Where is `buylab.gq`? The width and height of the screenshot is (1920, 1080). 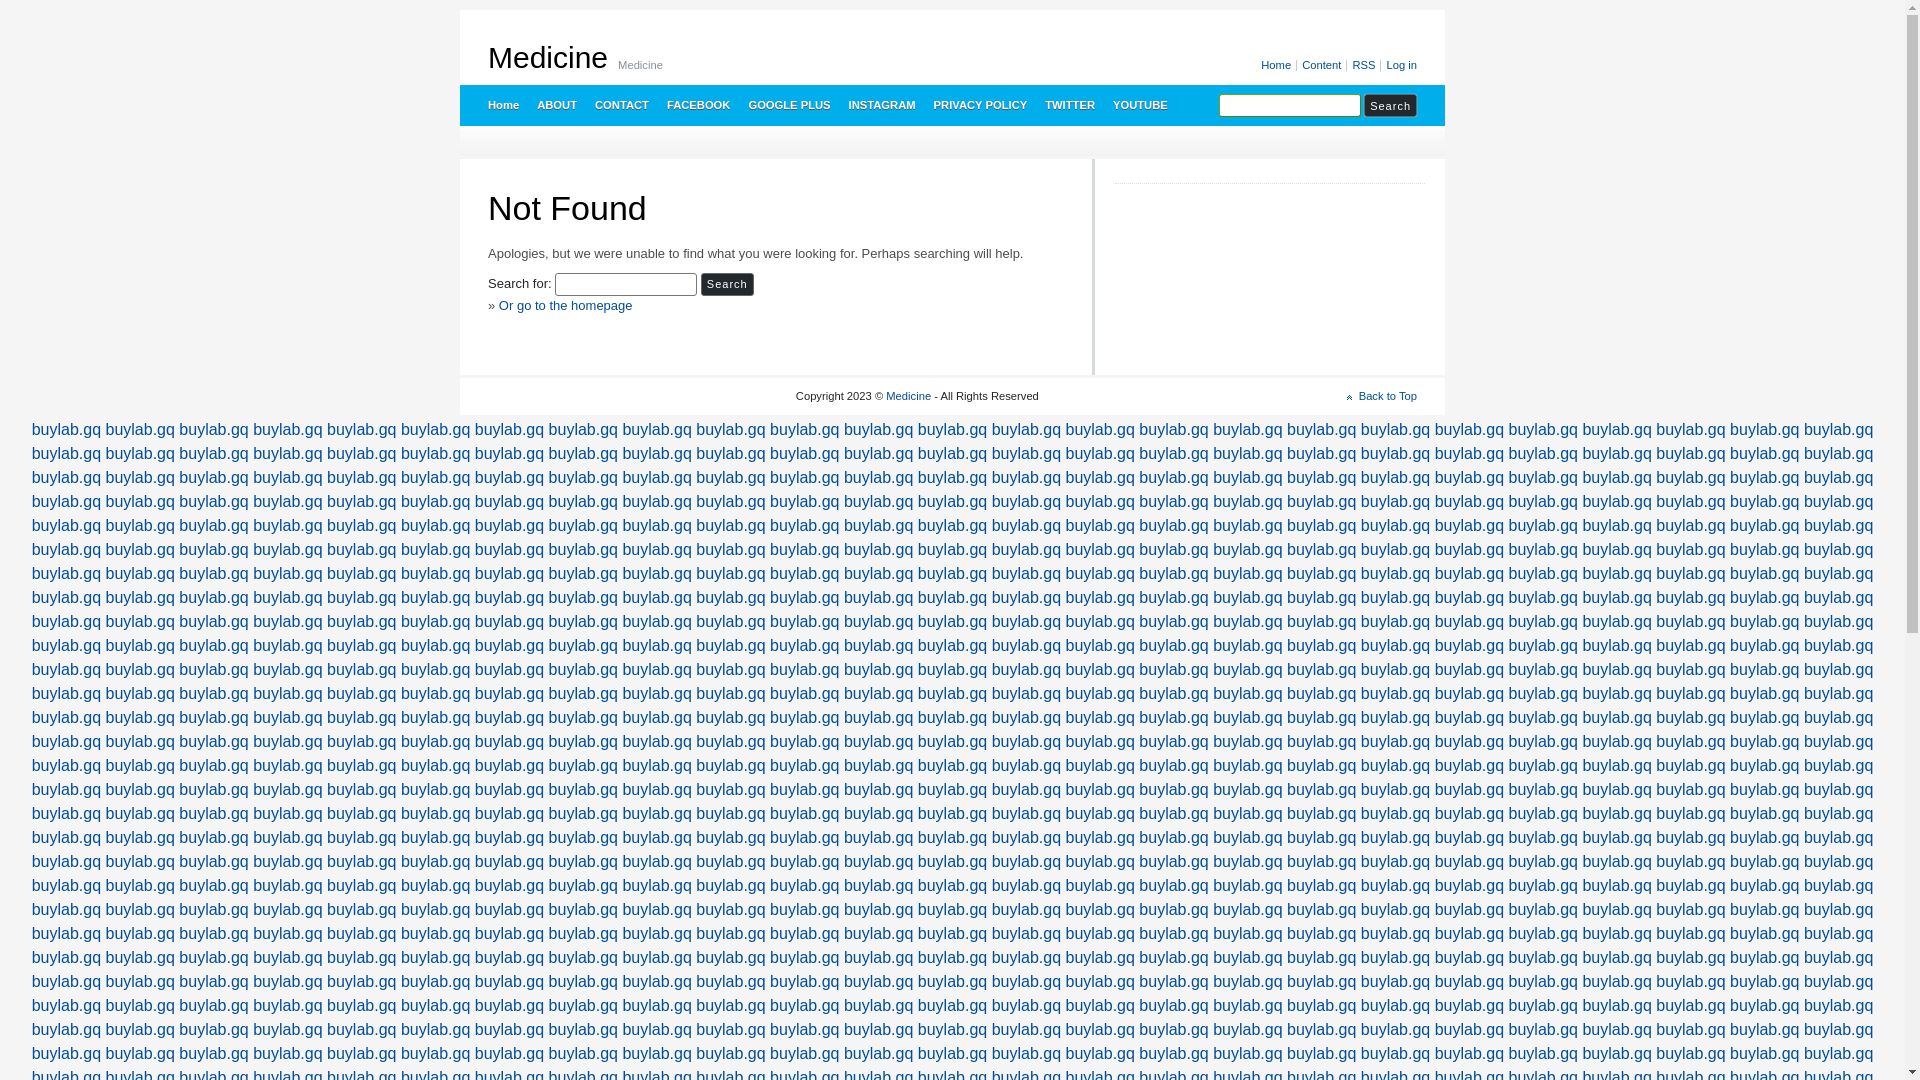
buylab.gq is located at coordinates (1396, 598).